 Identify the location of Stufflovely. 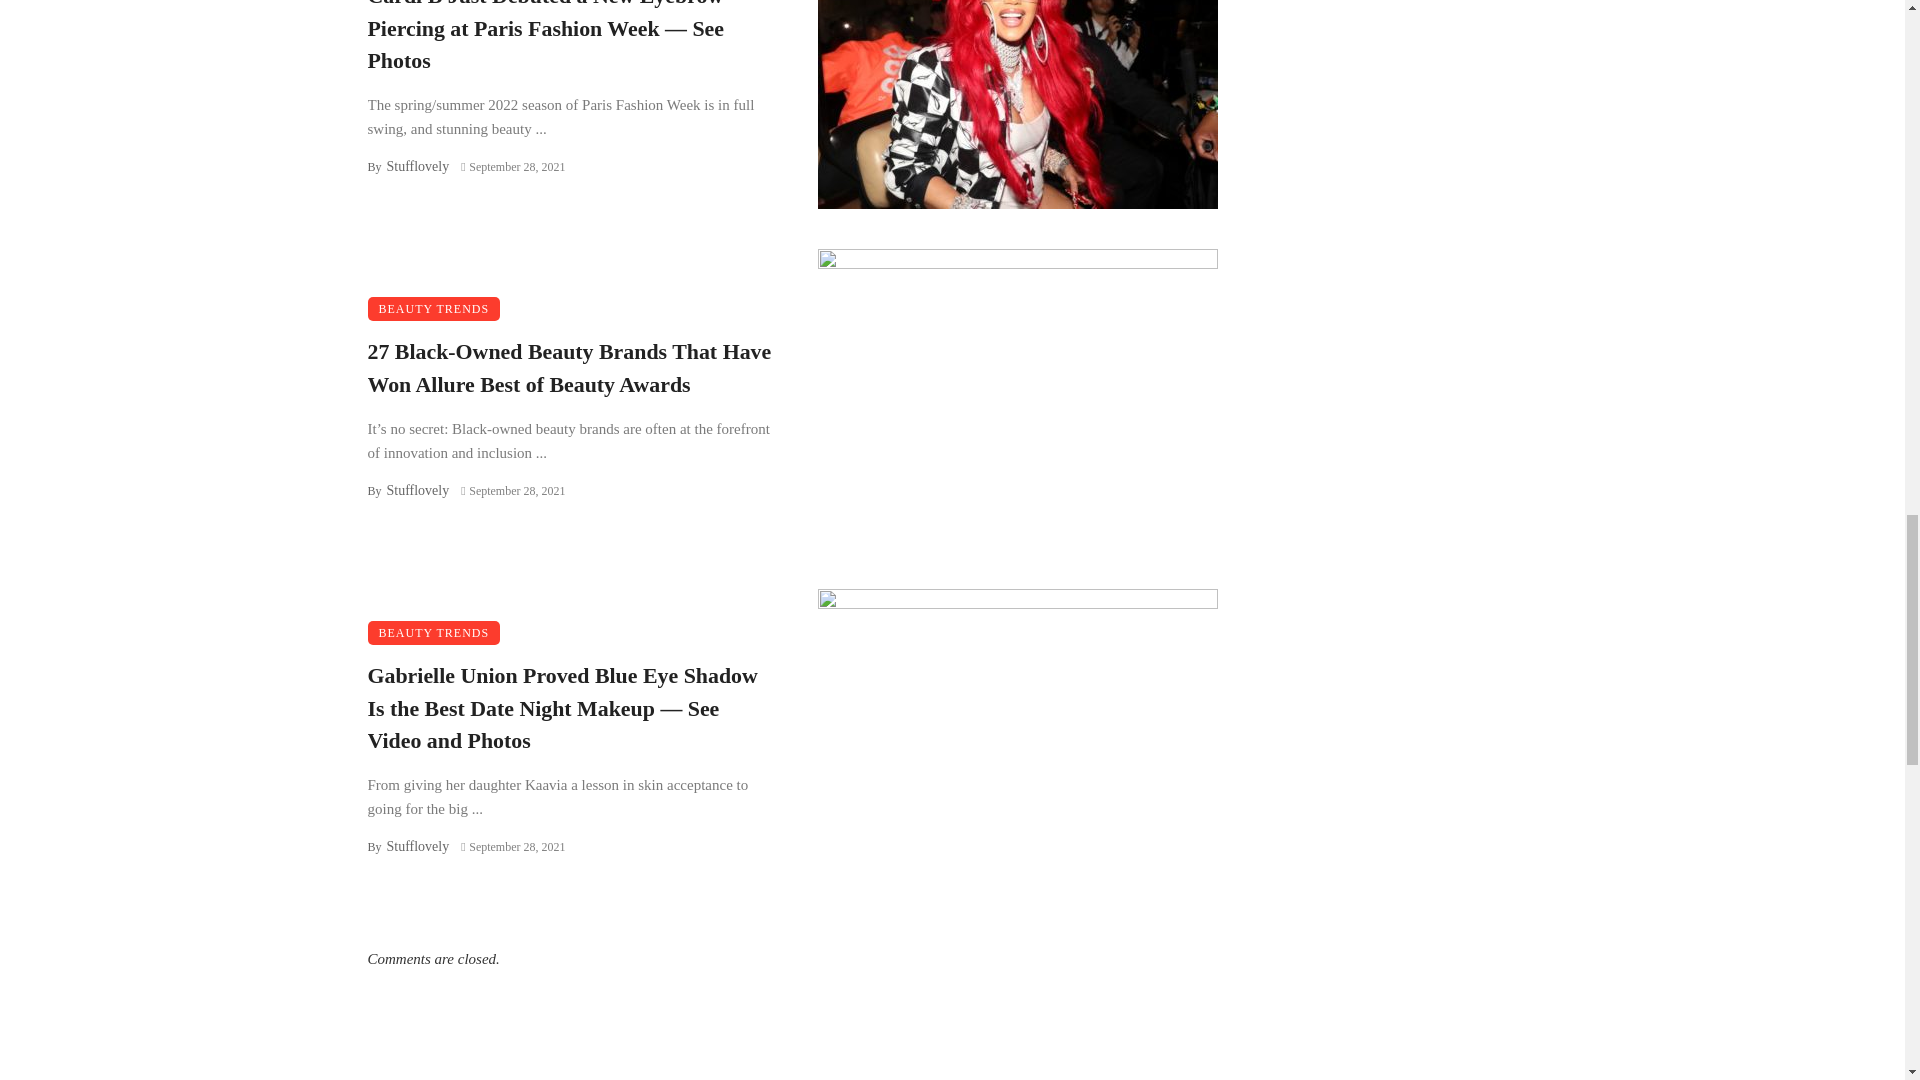
(417, 166).